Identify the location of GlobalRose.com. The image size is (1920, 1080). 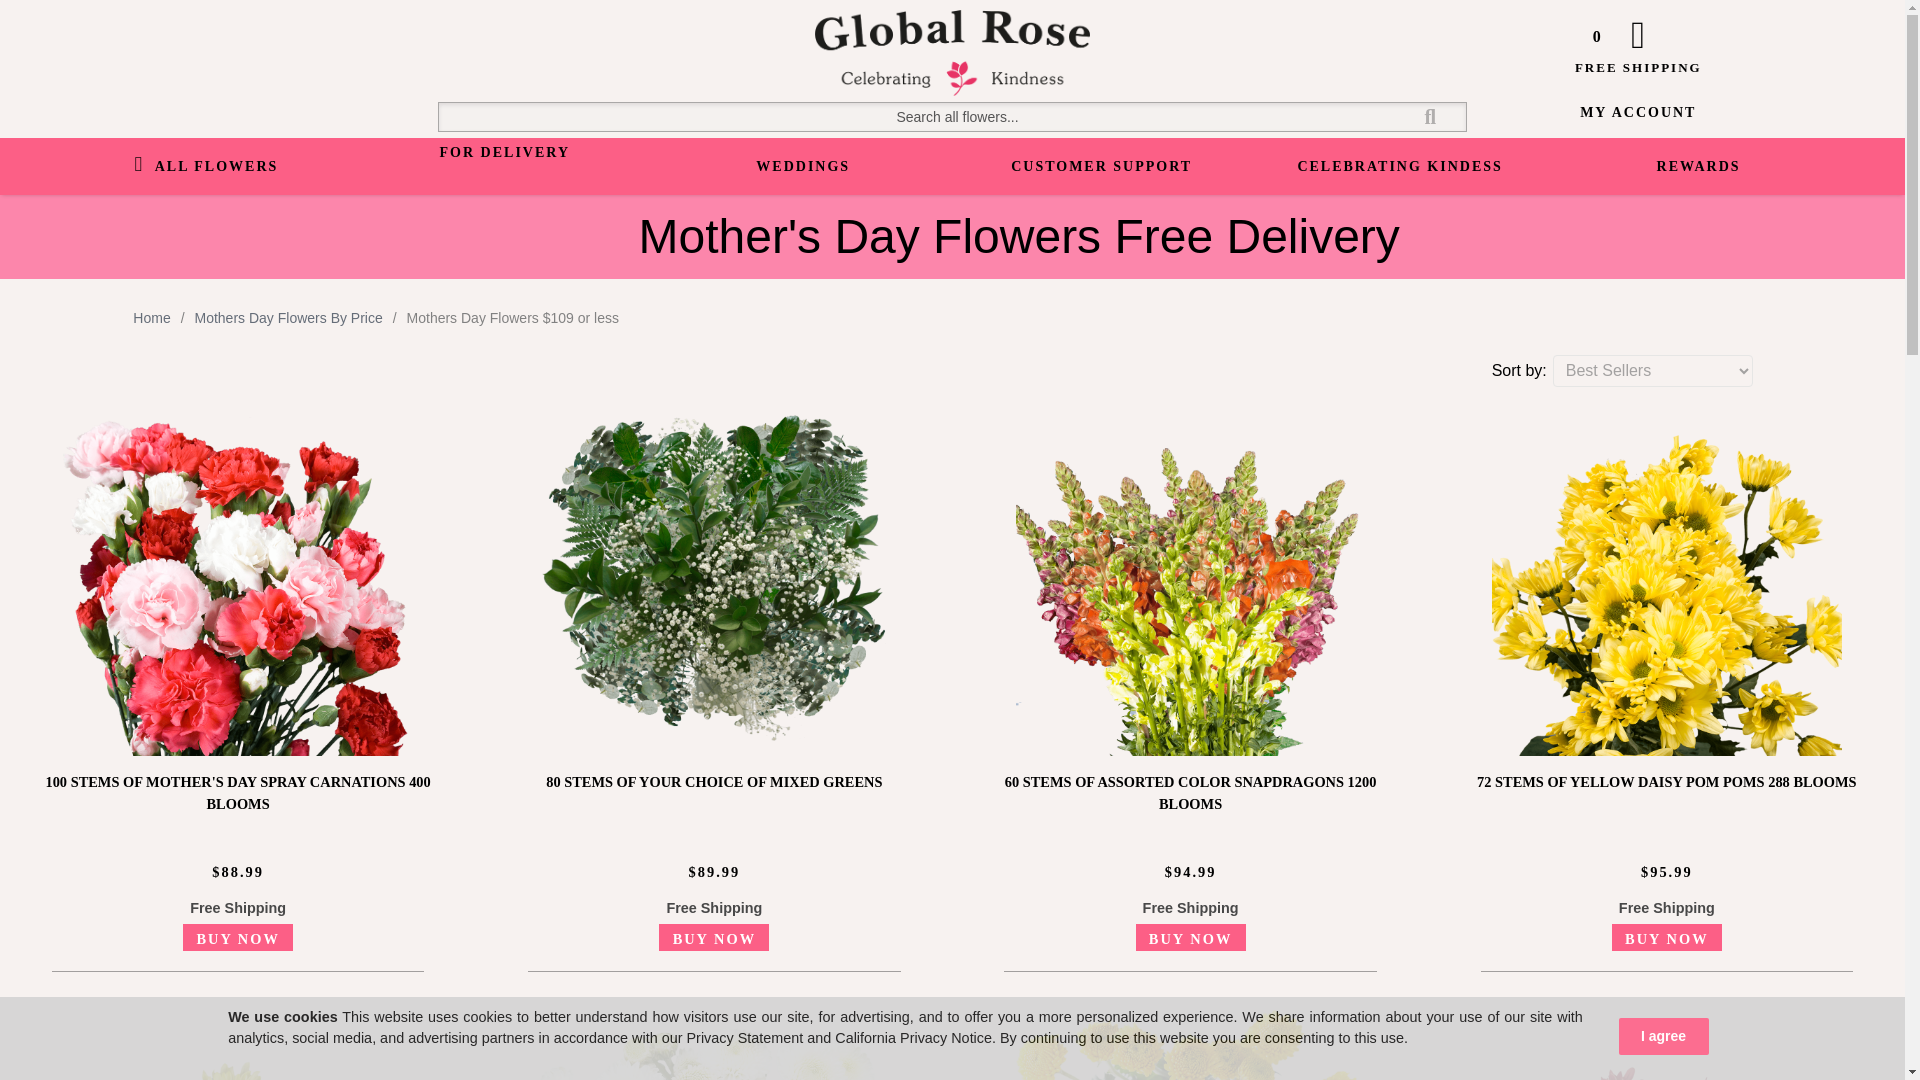
(952, 52).